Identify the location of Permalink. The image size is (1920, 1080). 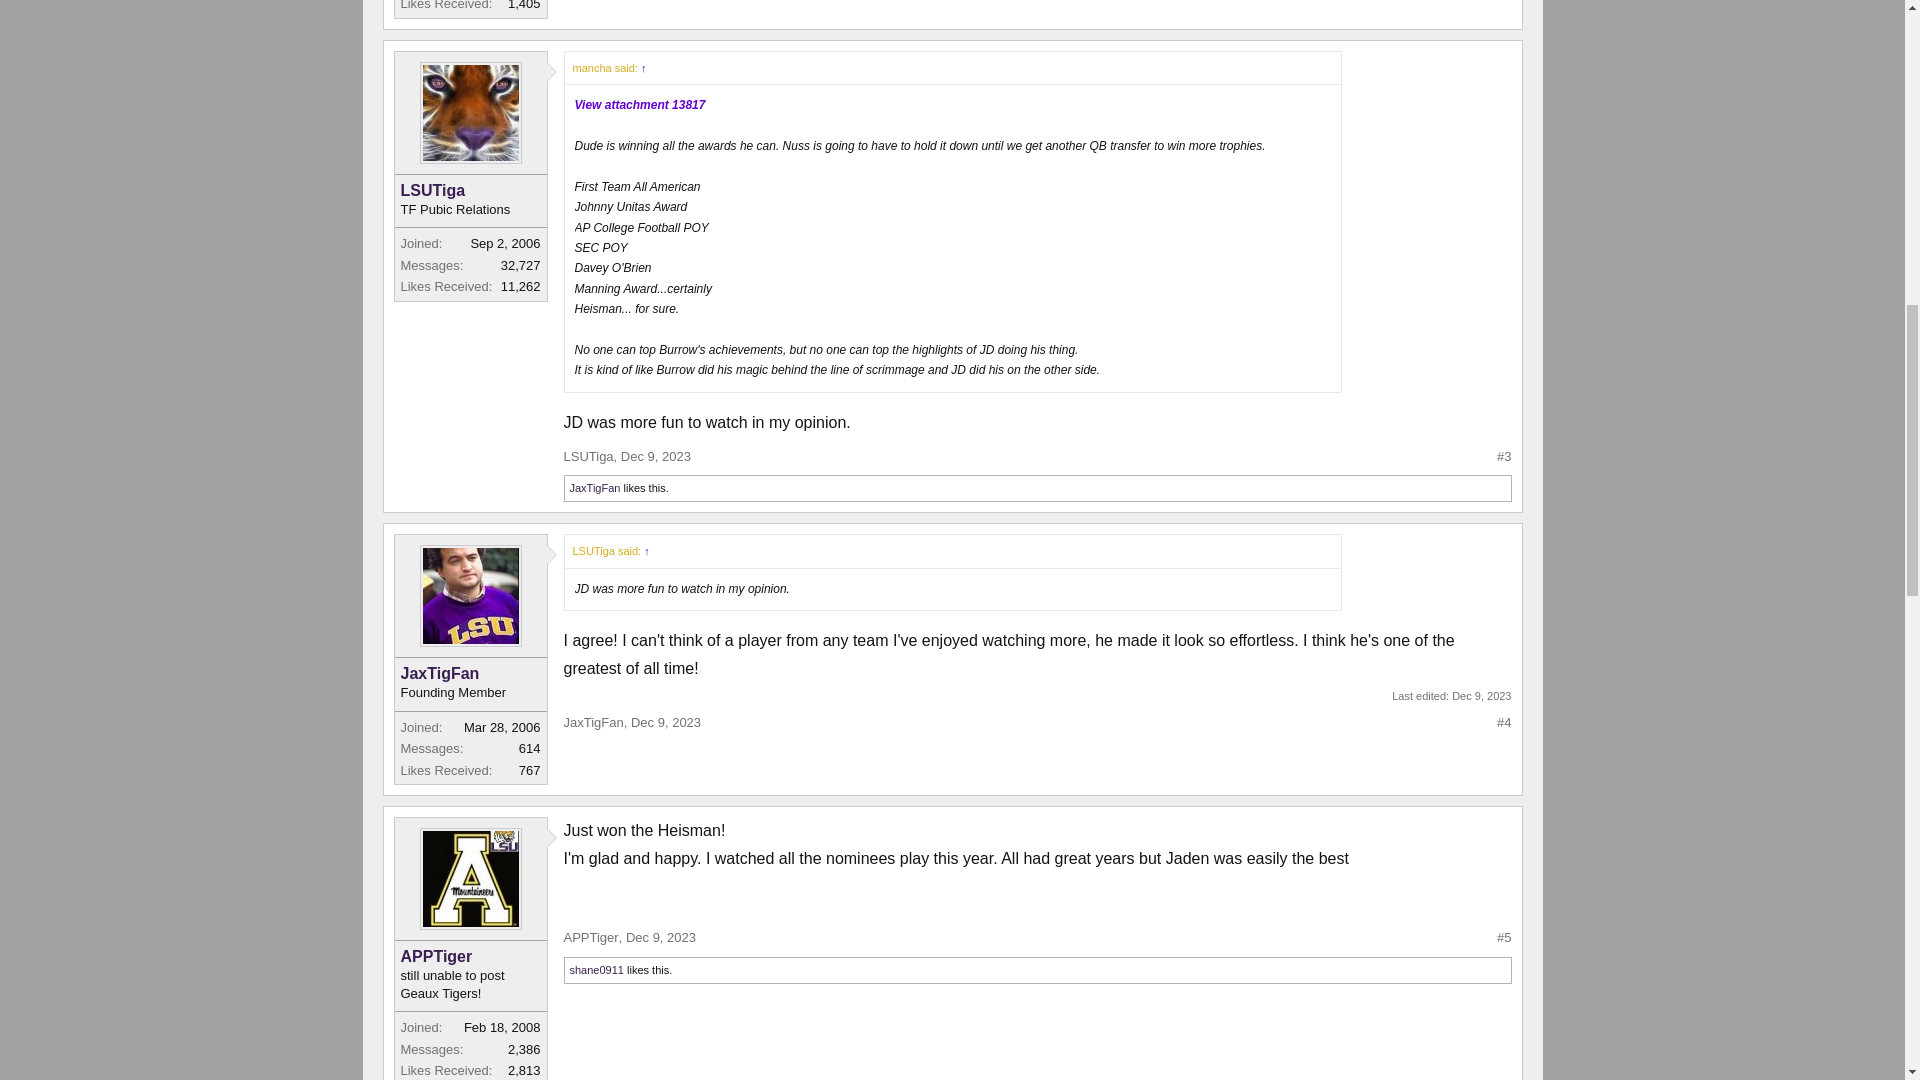
(660, 937).